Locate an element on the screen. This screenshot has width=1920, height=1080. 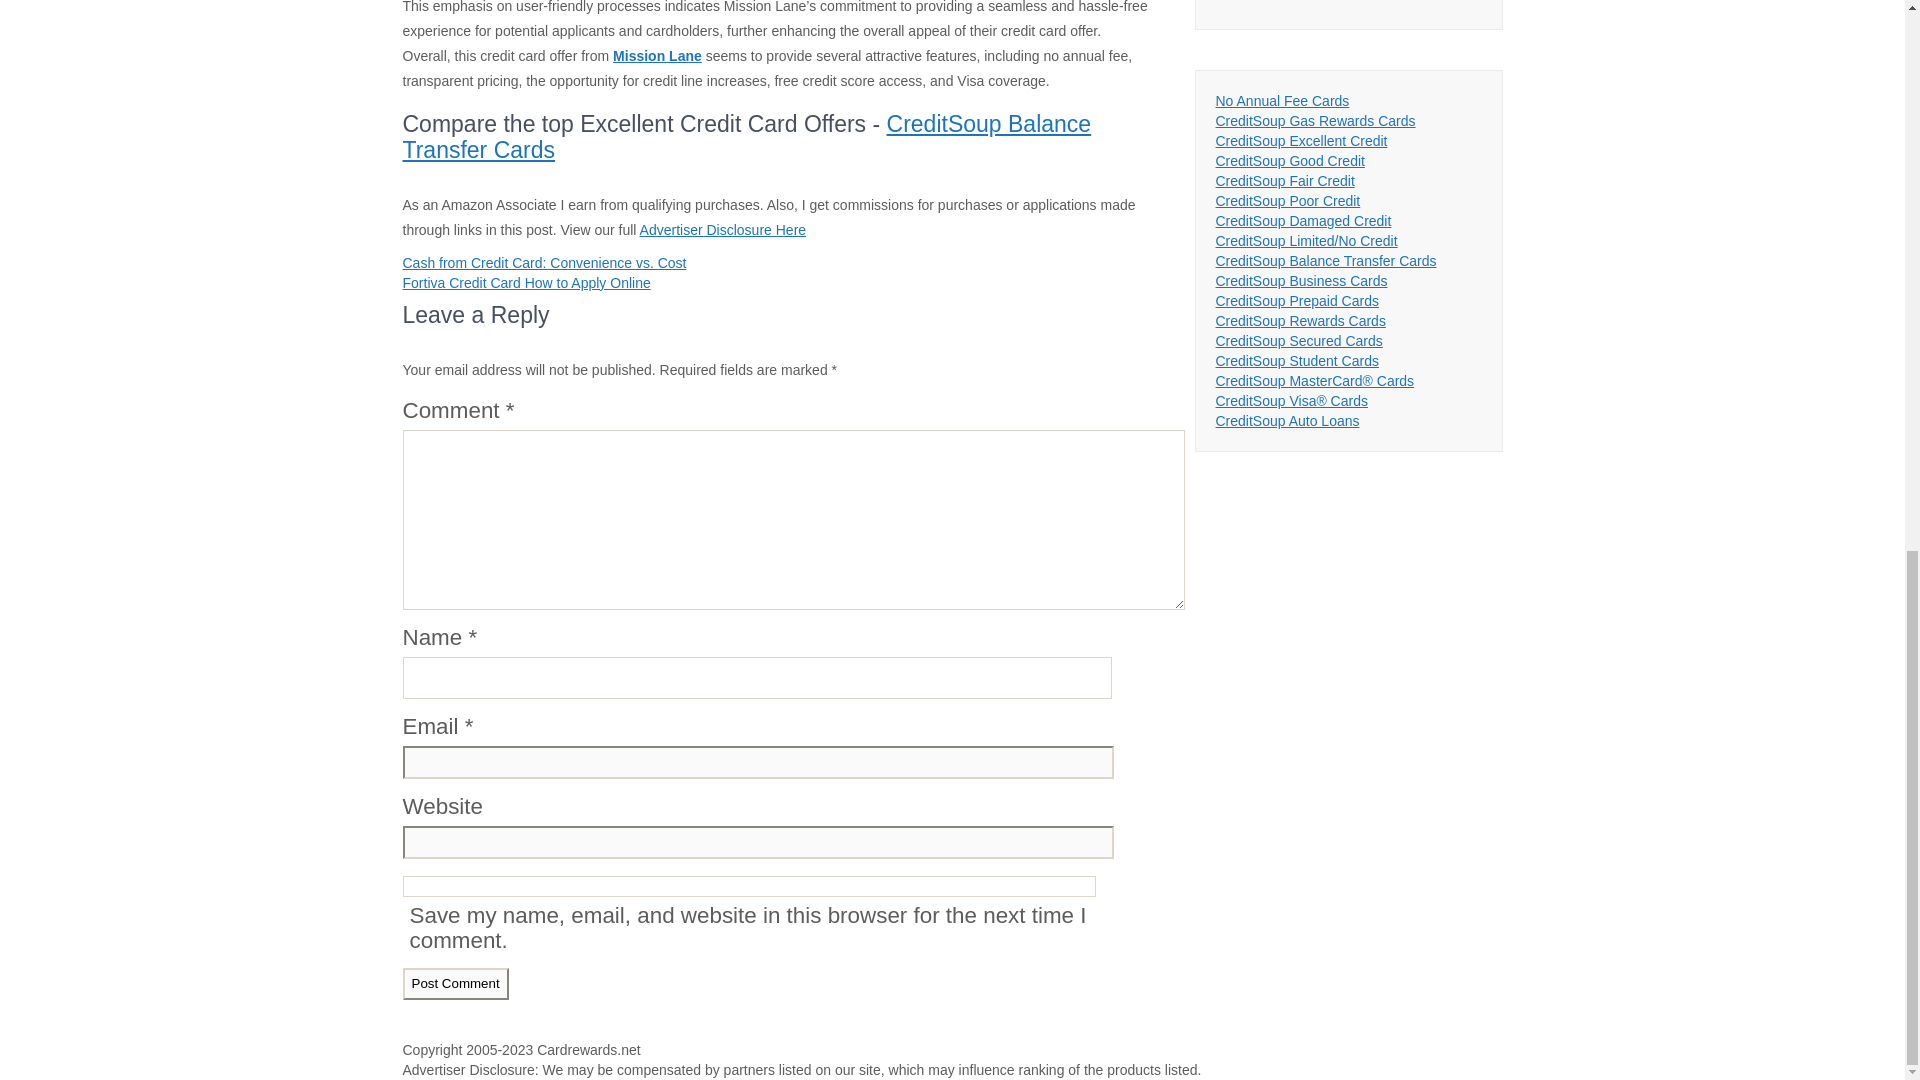
No Annual Fee Cards is located at coordinates (1282, 100).